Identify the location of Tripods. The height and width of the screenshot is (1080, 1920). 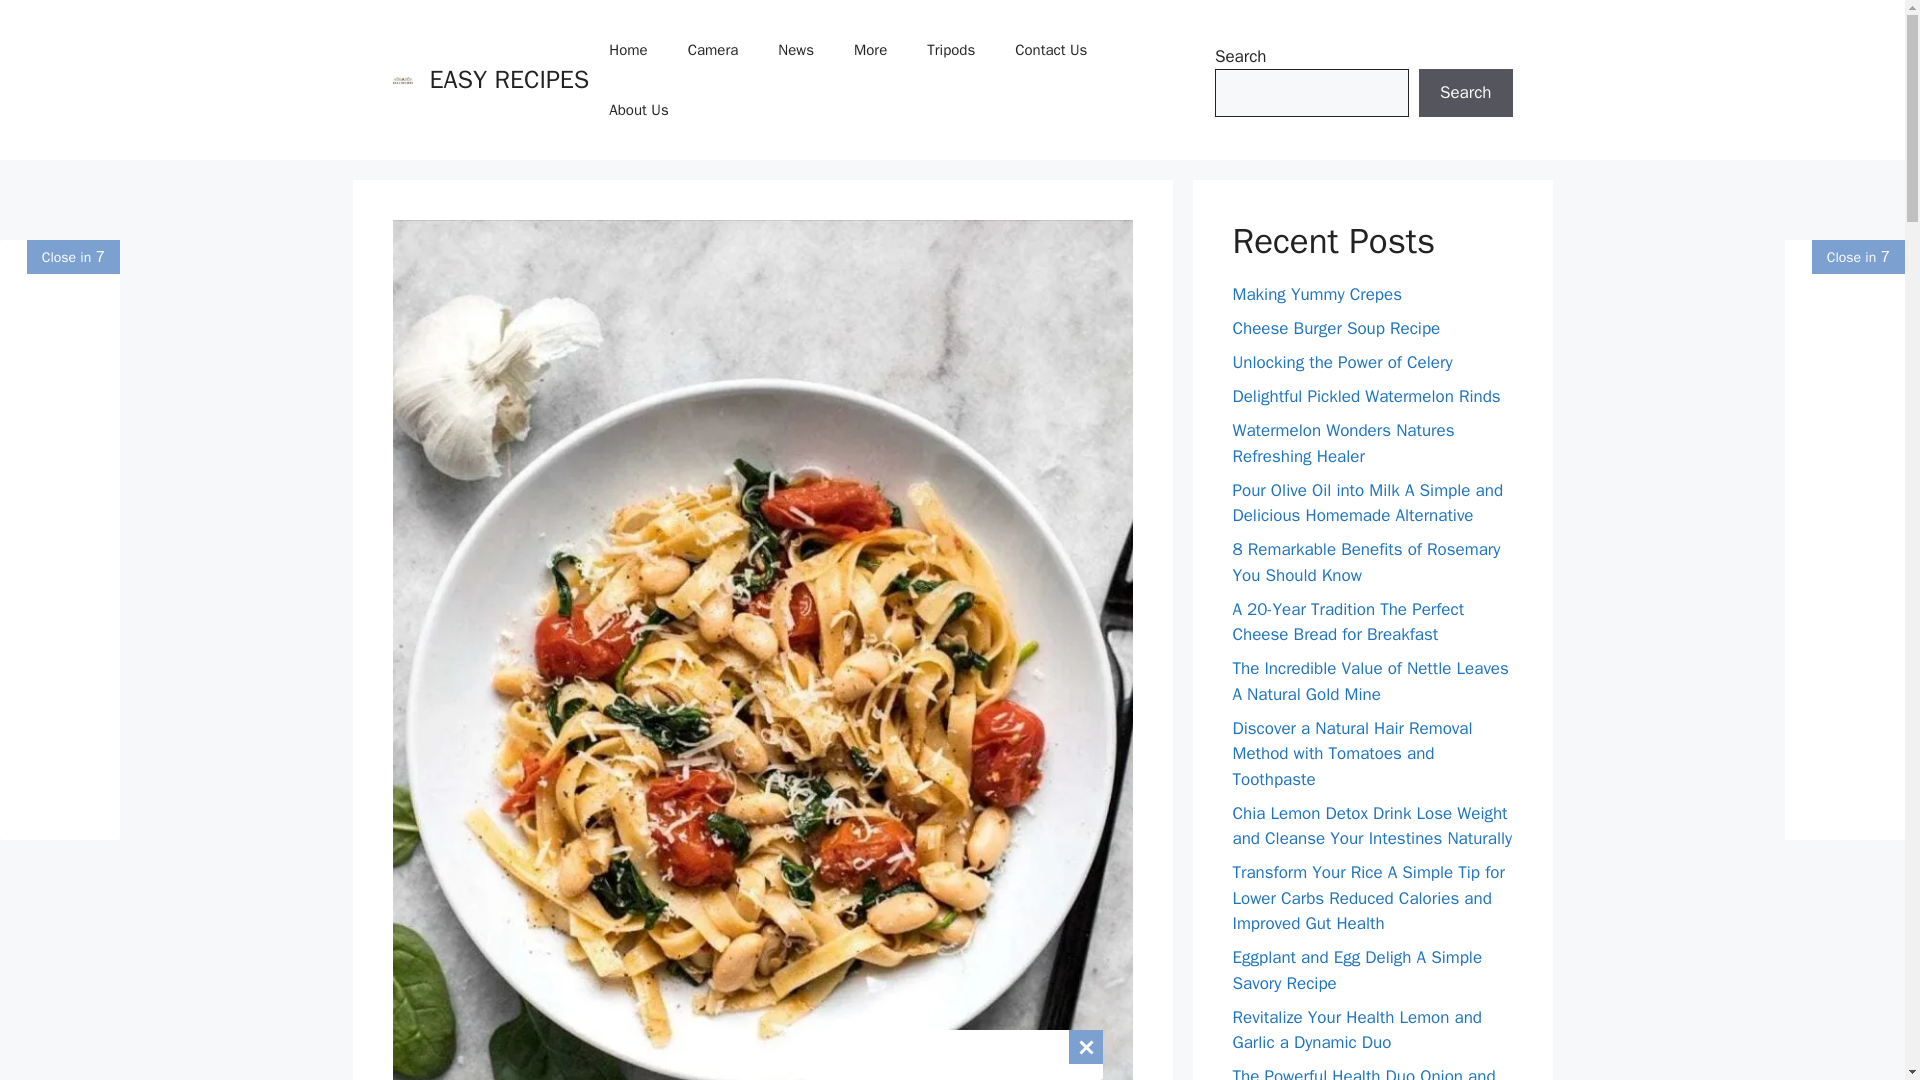
(950, 50).